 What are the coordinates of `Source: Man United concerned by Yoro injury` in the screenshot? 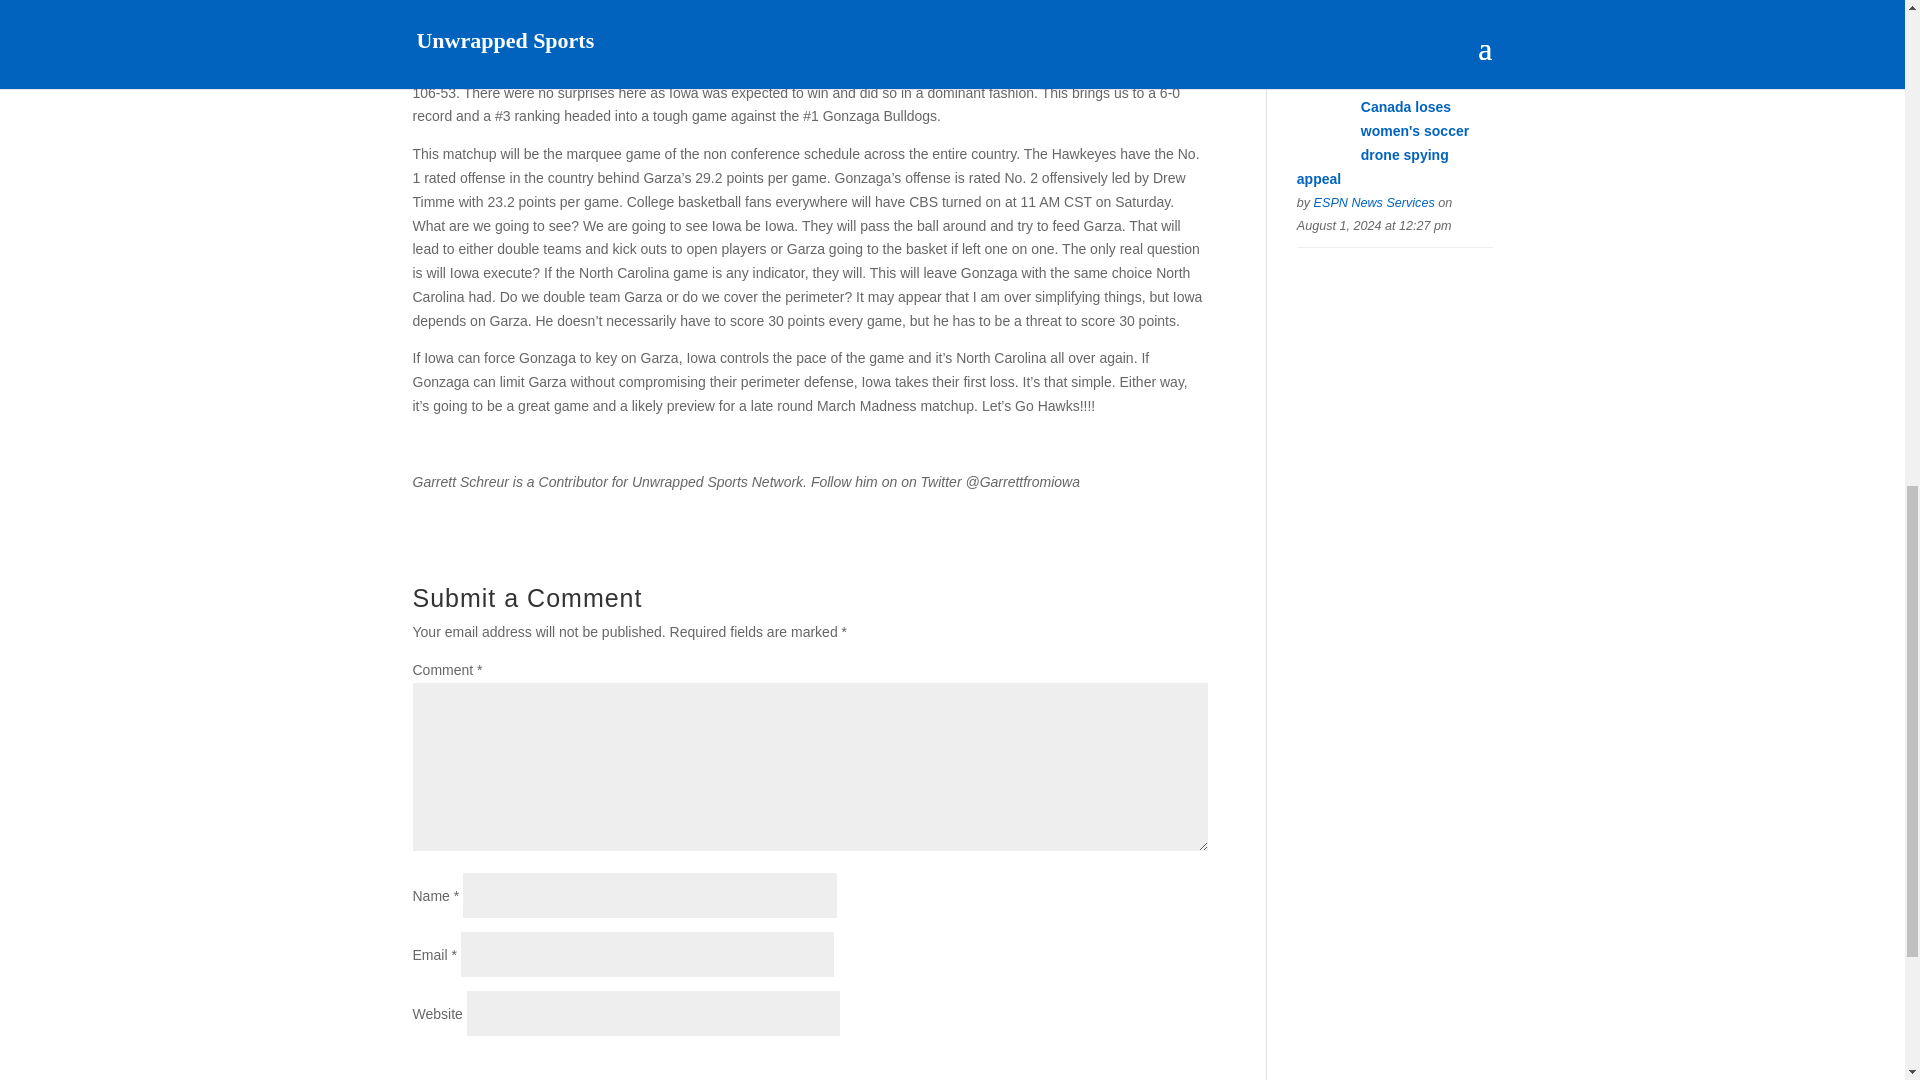 It's located at (1426, 11).